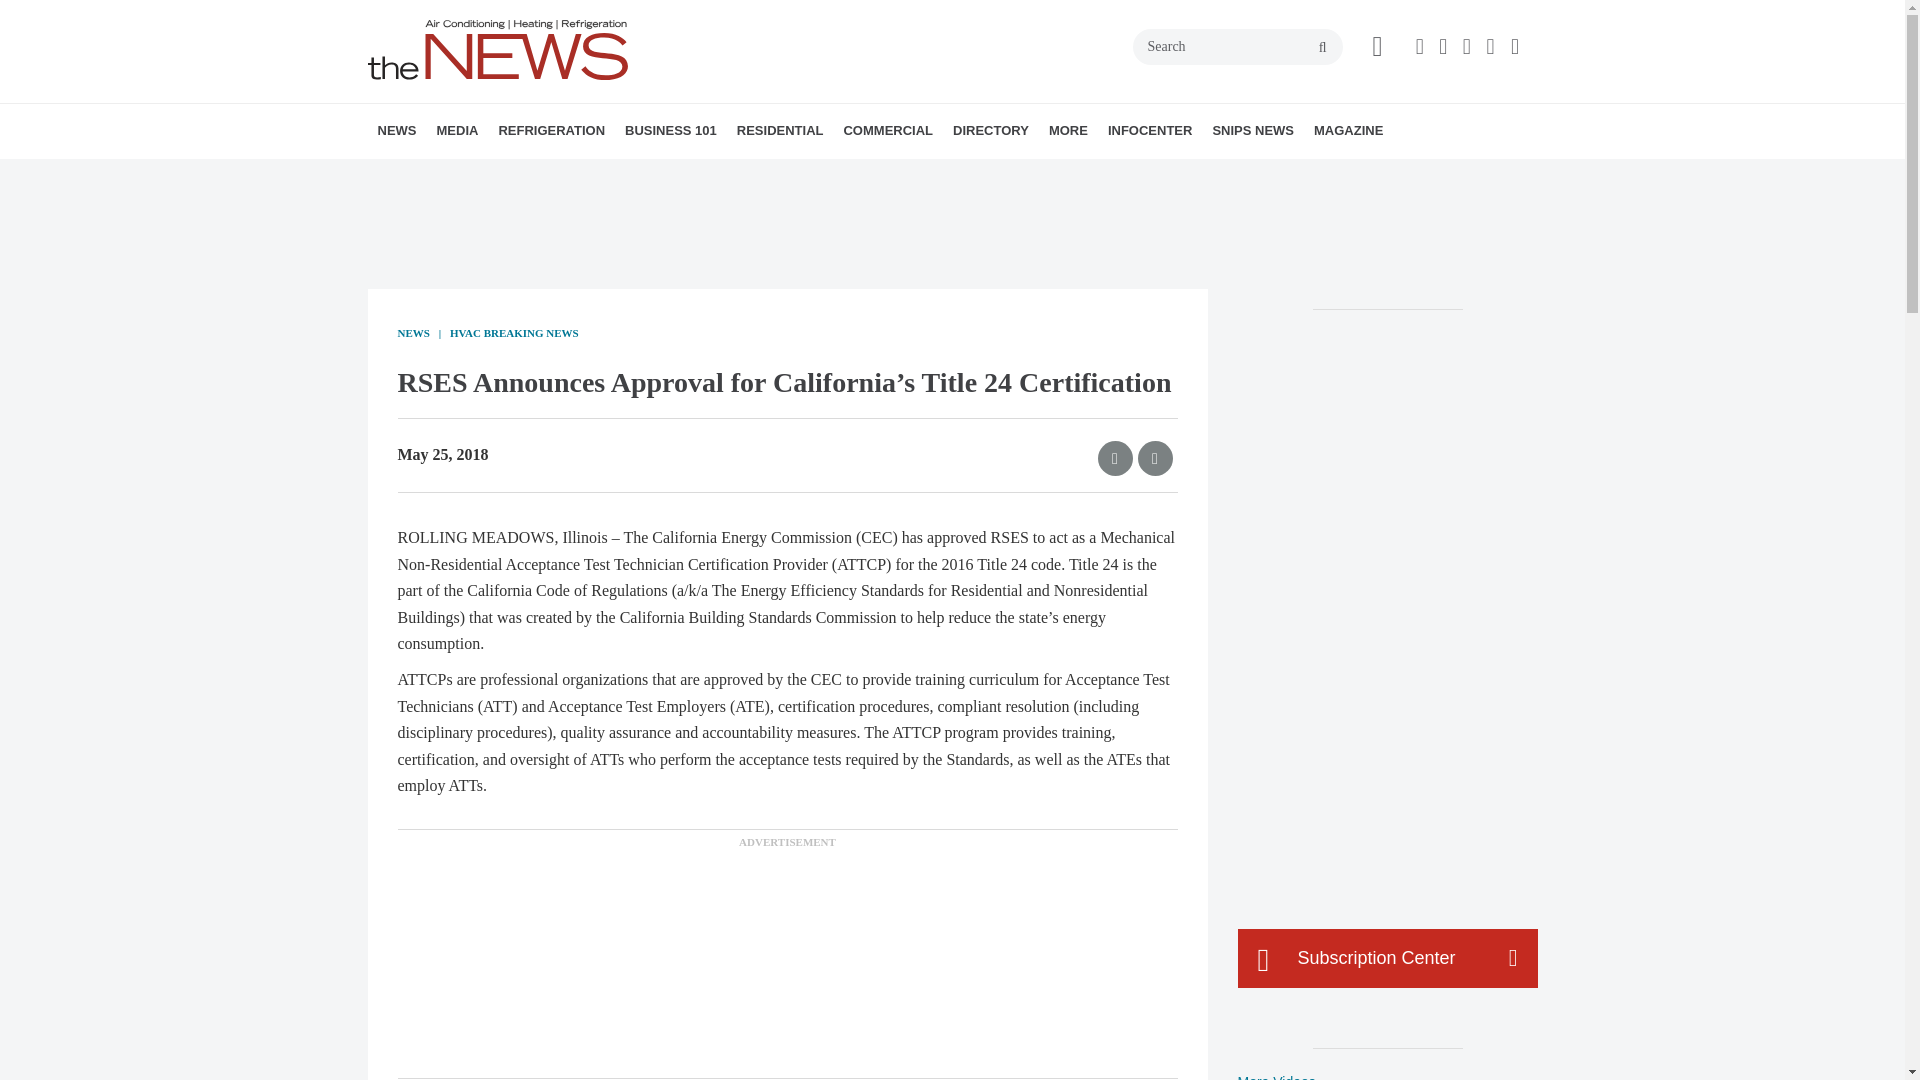  Describe the element at coordinates (397, 130) in the screenshot. I see `NEWS` at that location.